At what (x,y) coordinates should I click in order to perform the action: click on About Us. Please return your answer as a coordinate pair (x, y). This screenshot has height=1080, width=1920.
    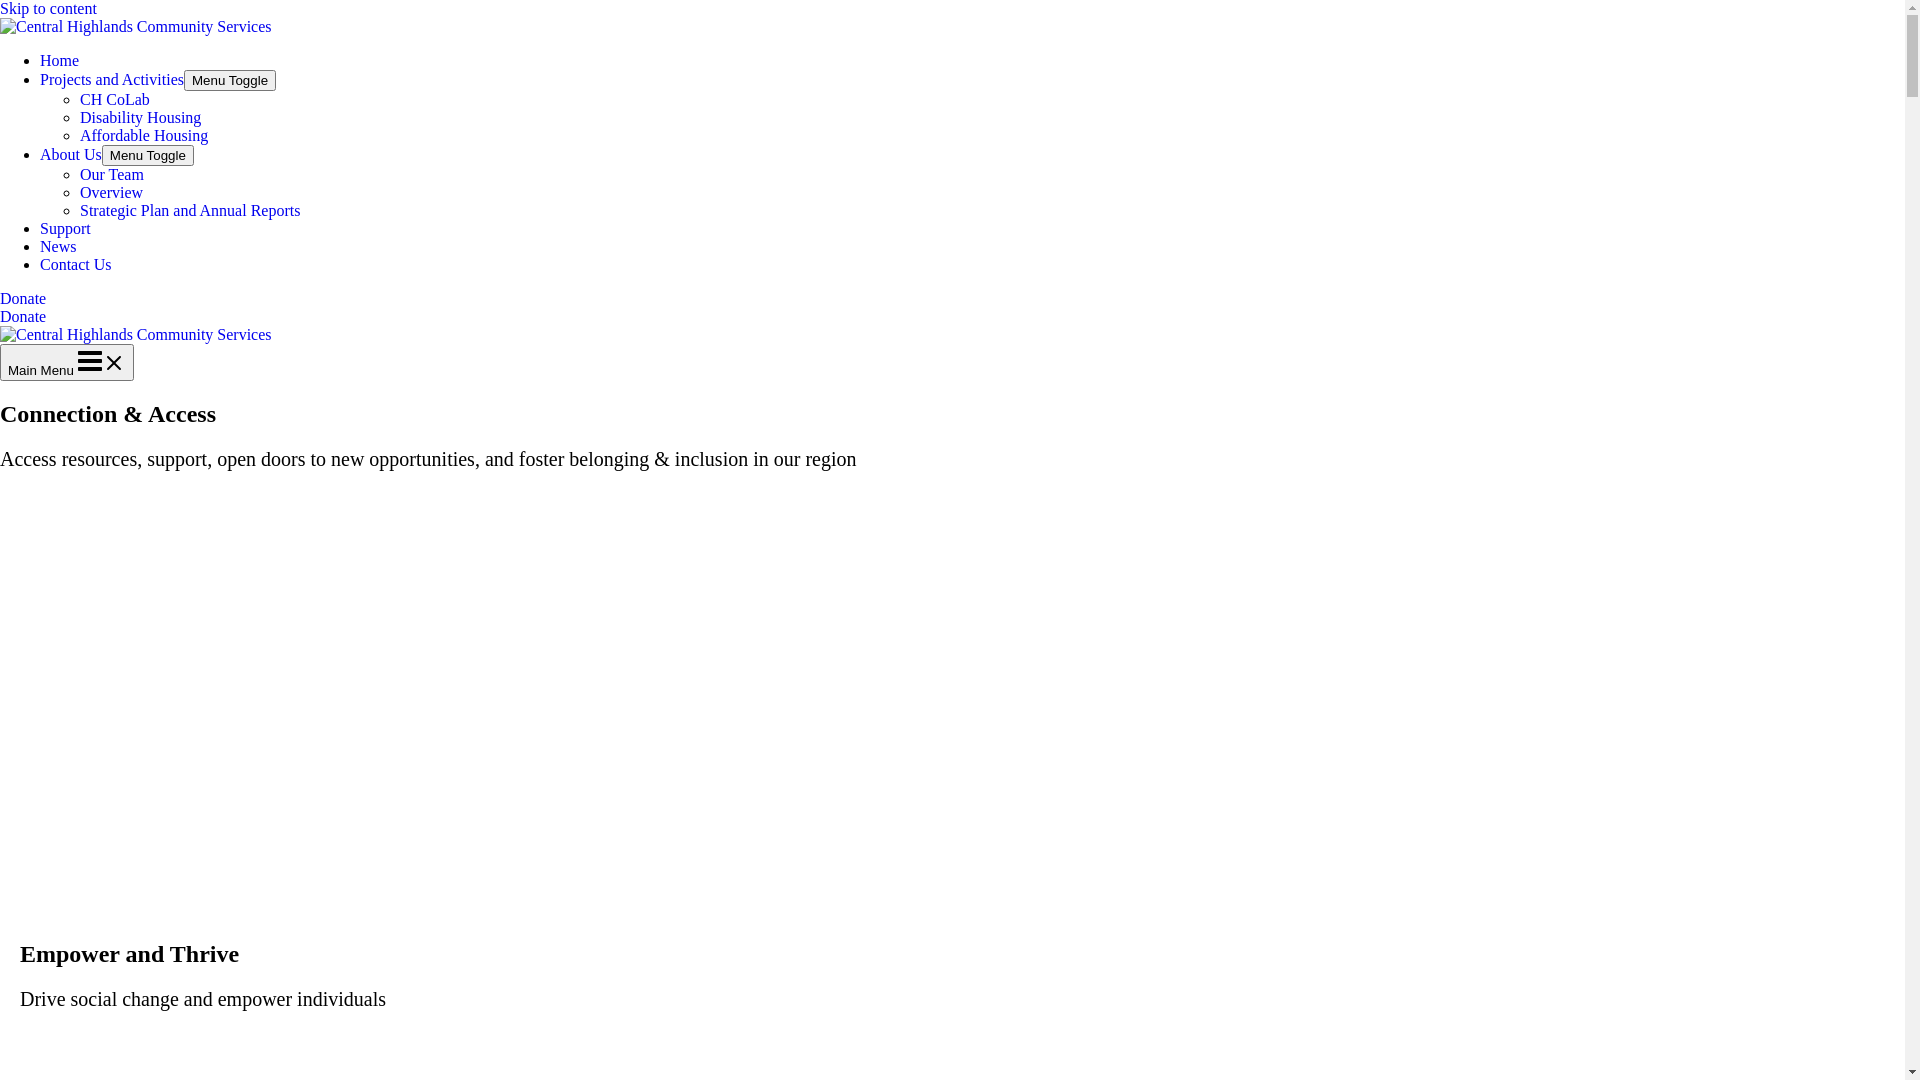
    Looking at the image, I should click on (71, 154).